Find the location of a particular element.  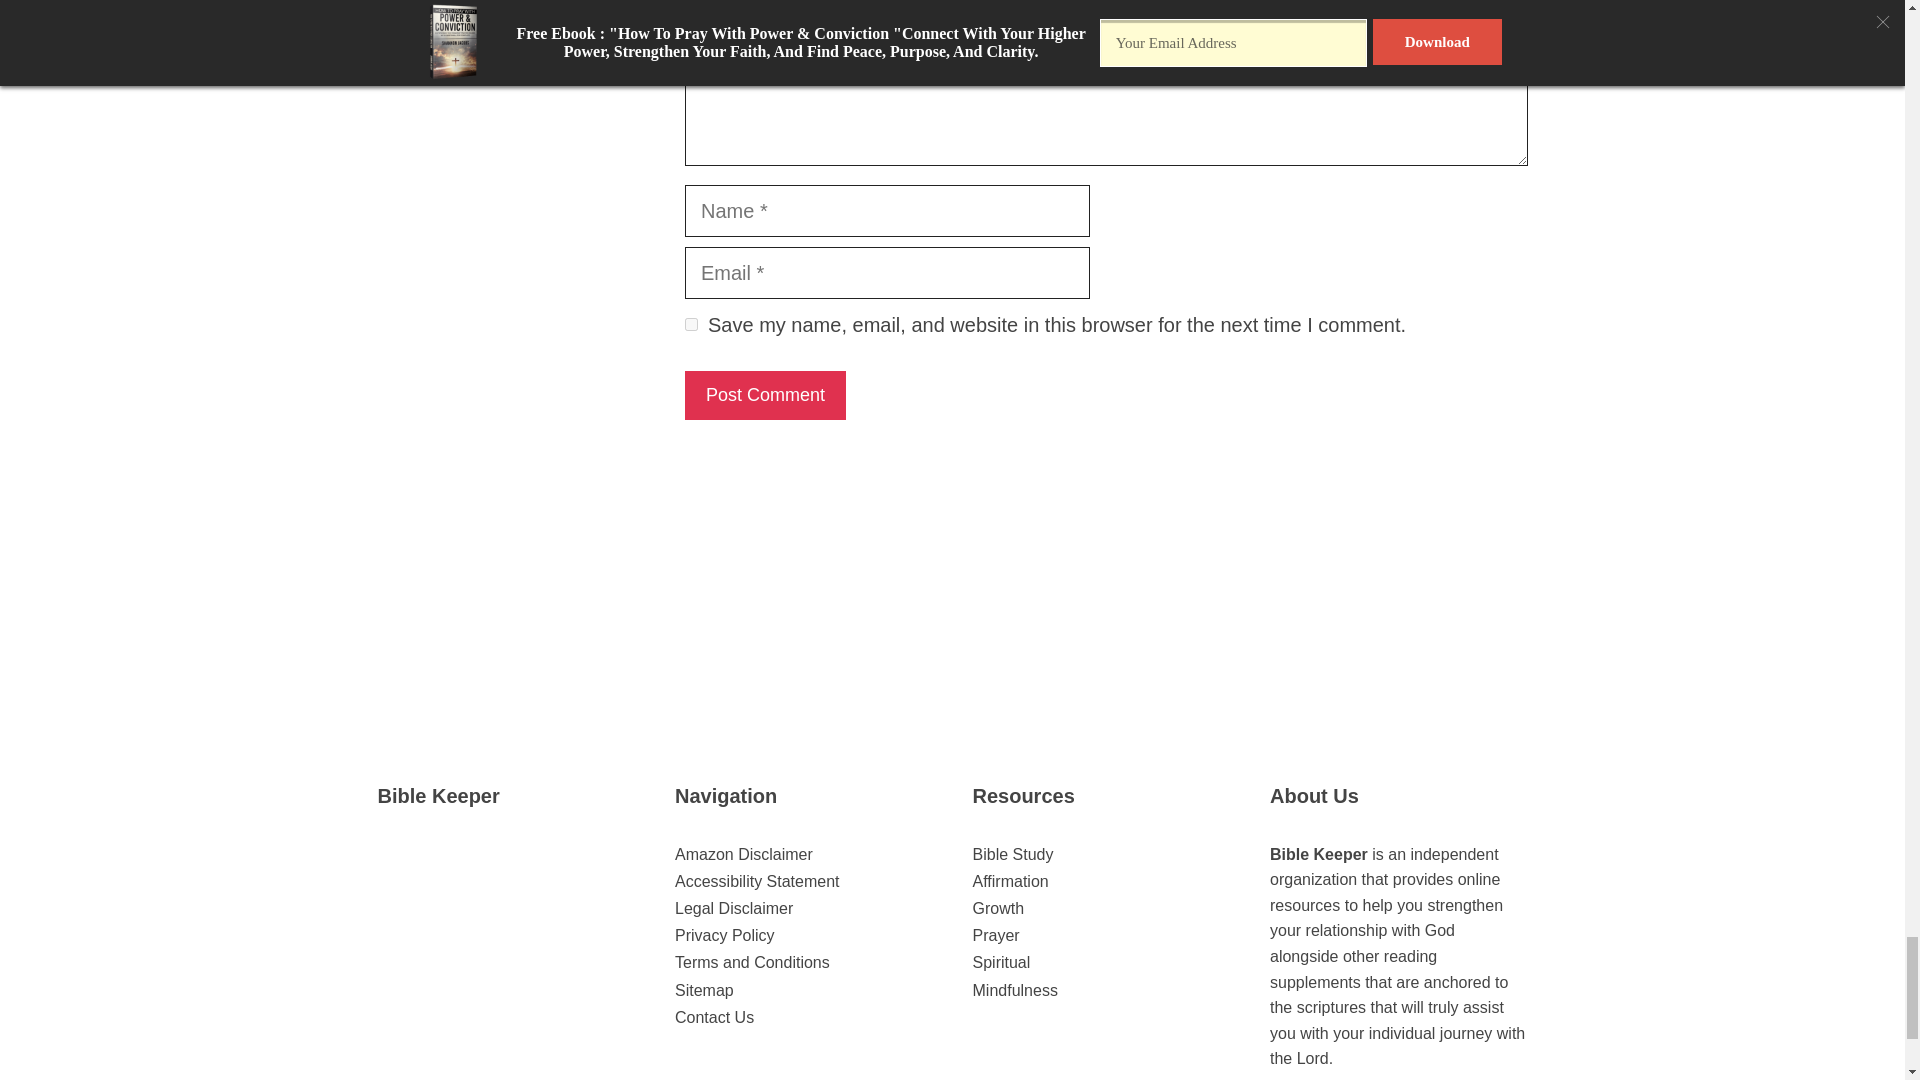

Post Comment is located at coordinates (766, 396).